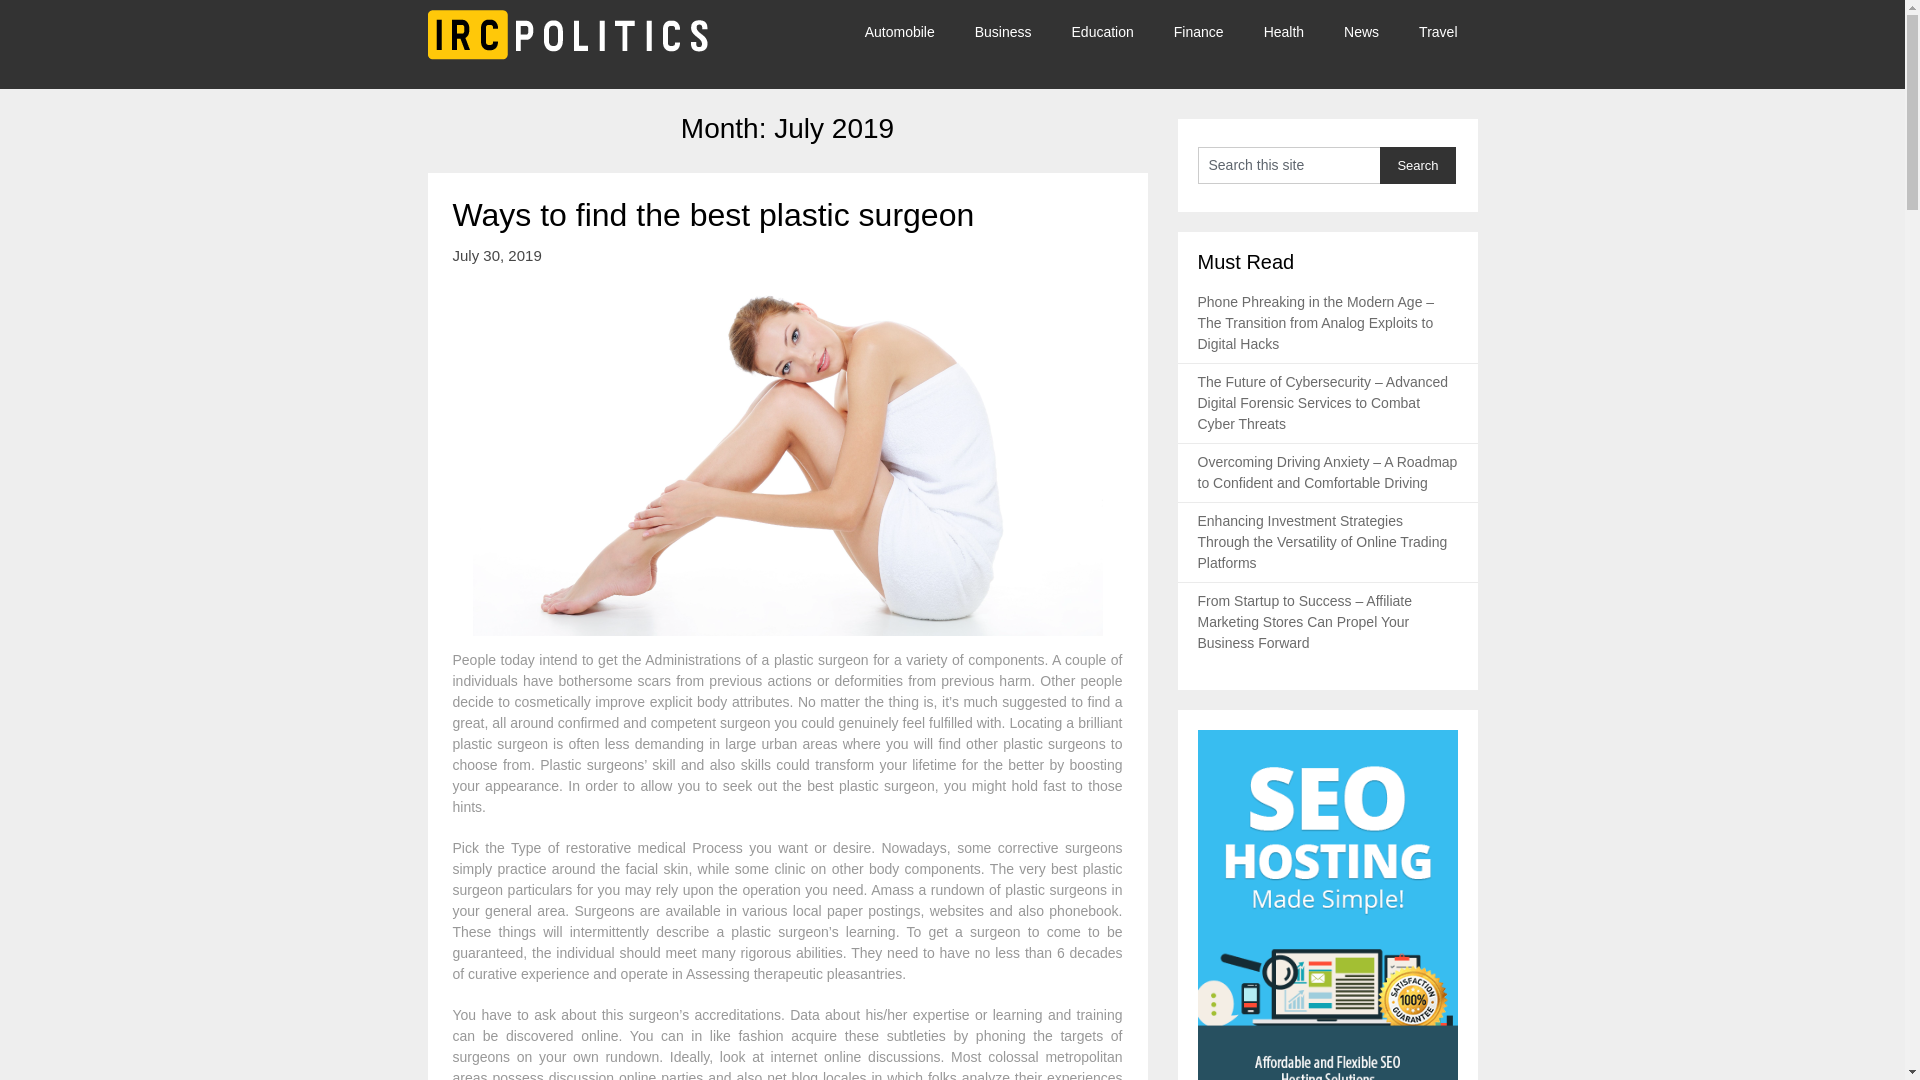 Image resolution: width=1920 pixels, height=1080 pixels. Describe the element at coordinates (1198, 32) in the screenshot. I see `Finance` at that location.